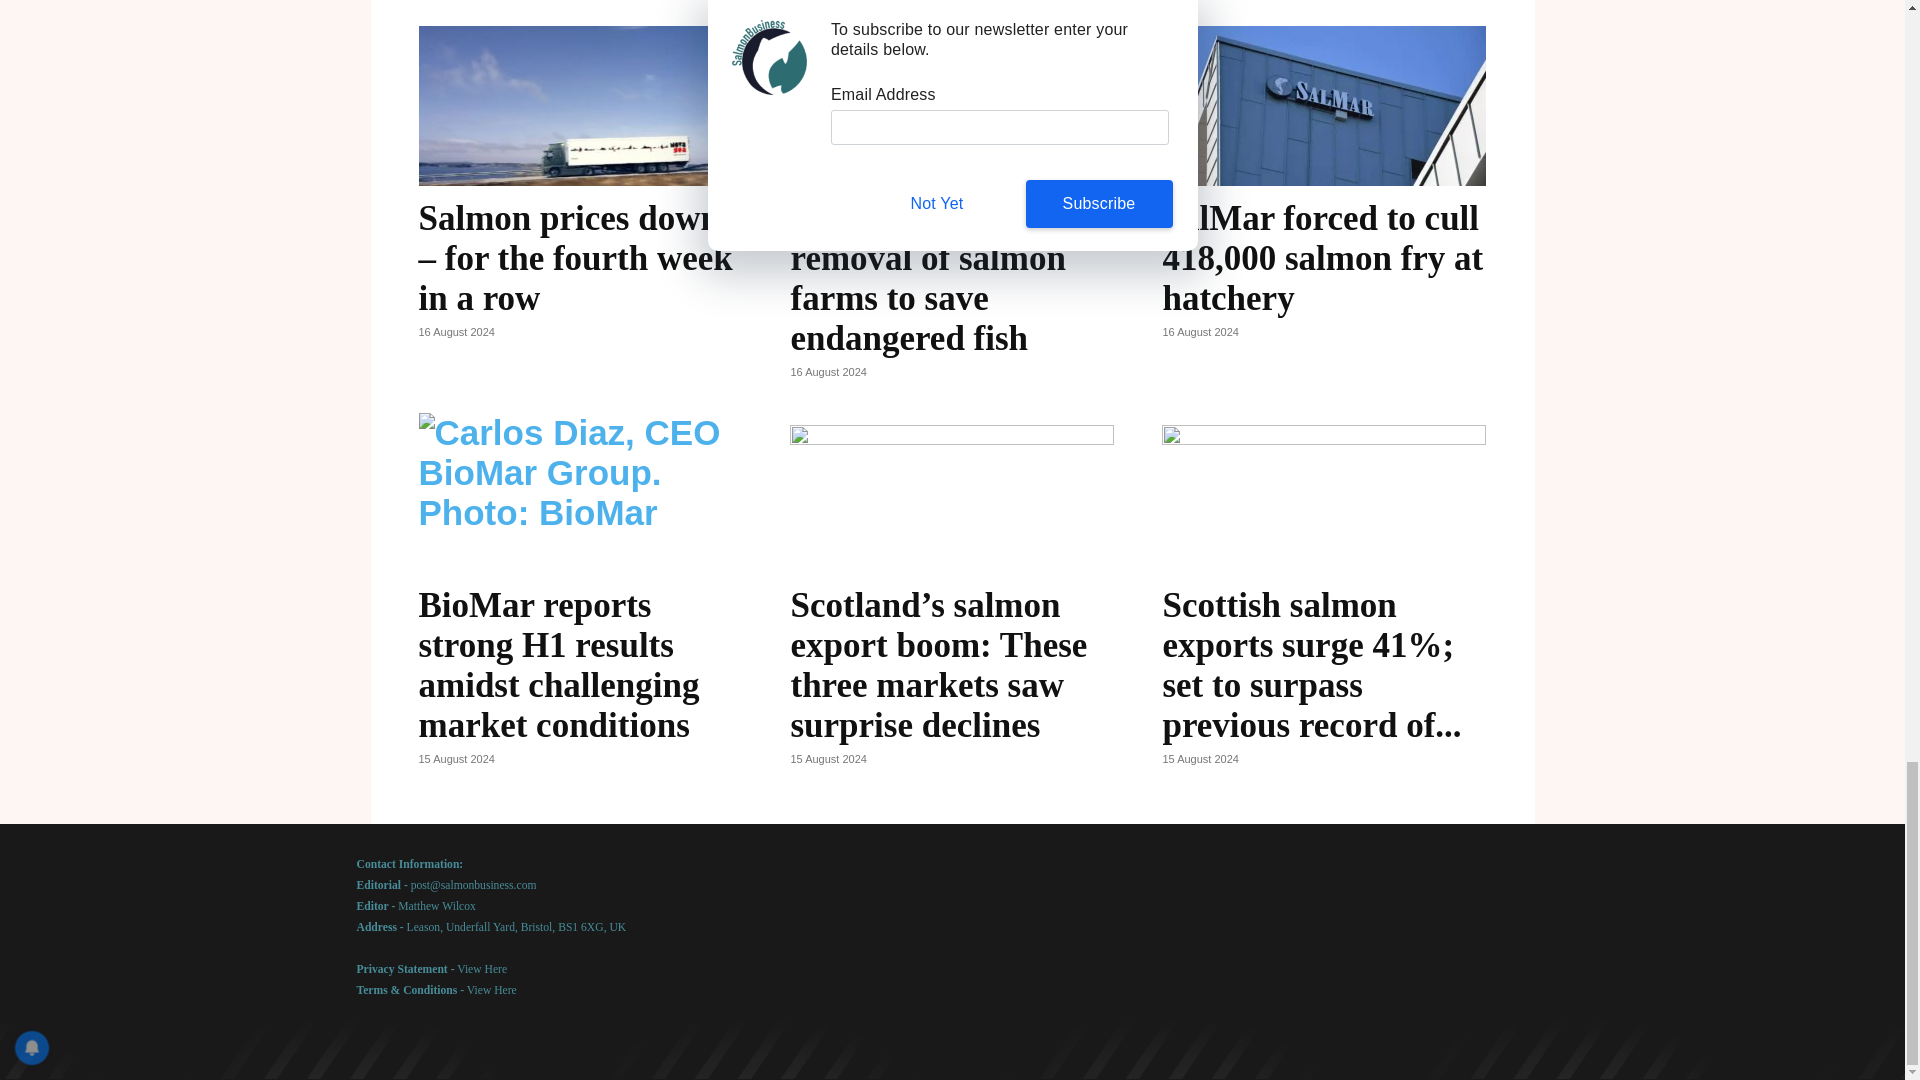 The image size is (1920, 1080). I want to click on SalMar forced to cull 418,000 salmon fry at hatchery, so click(1322, 258).